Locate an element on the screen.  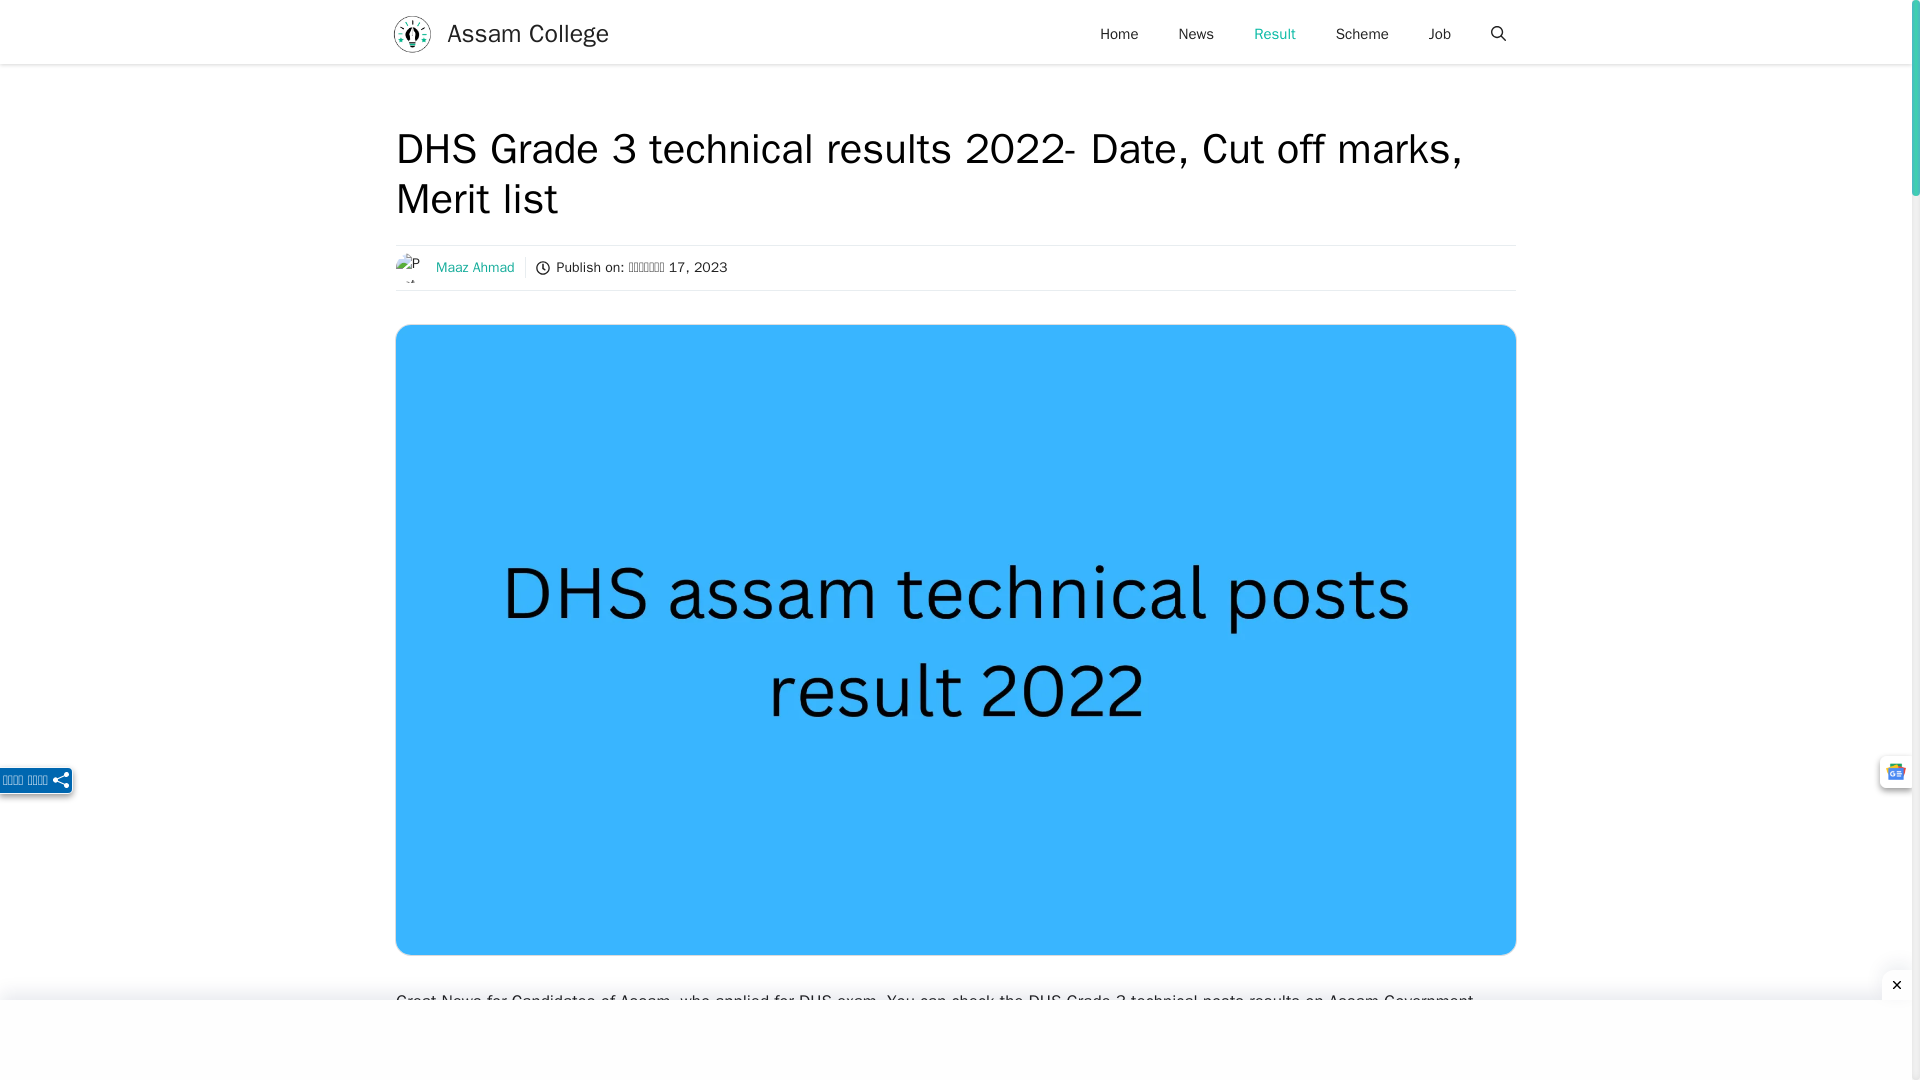
Scheme is located at coordinates (1362, 34).